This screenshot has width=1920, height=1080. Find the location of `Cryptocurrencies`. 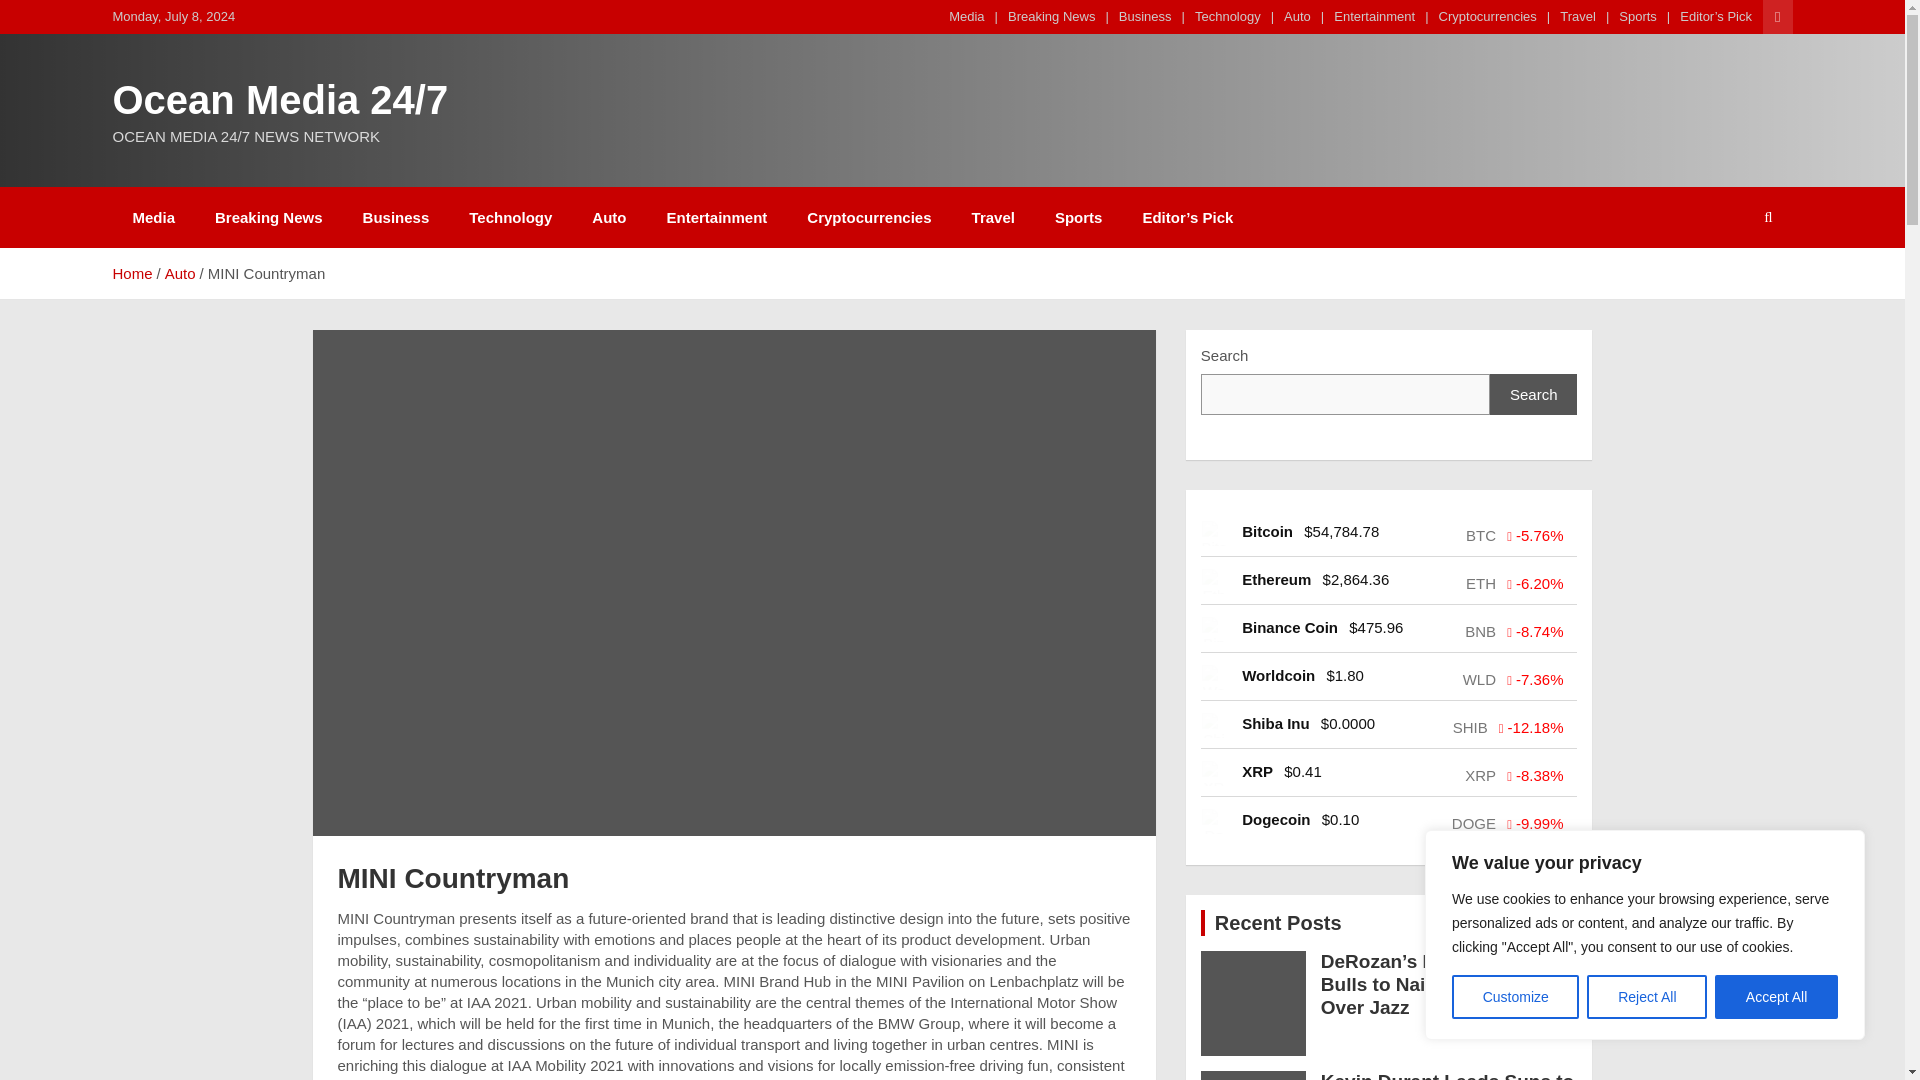

Cryptocurrencies is located at coordinates (868, 217).